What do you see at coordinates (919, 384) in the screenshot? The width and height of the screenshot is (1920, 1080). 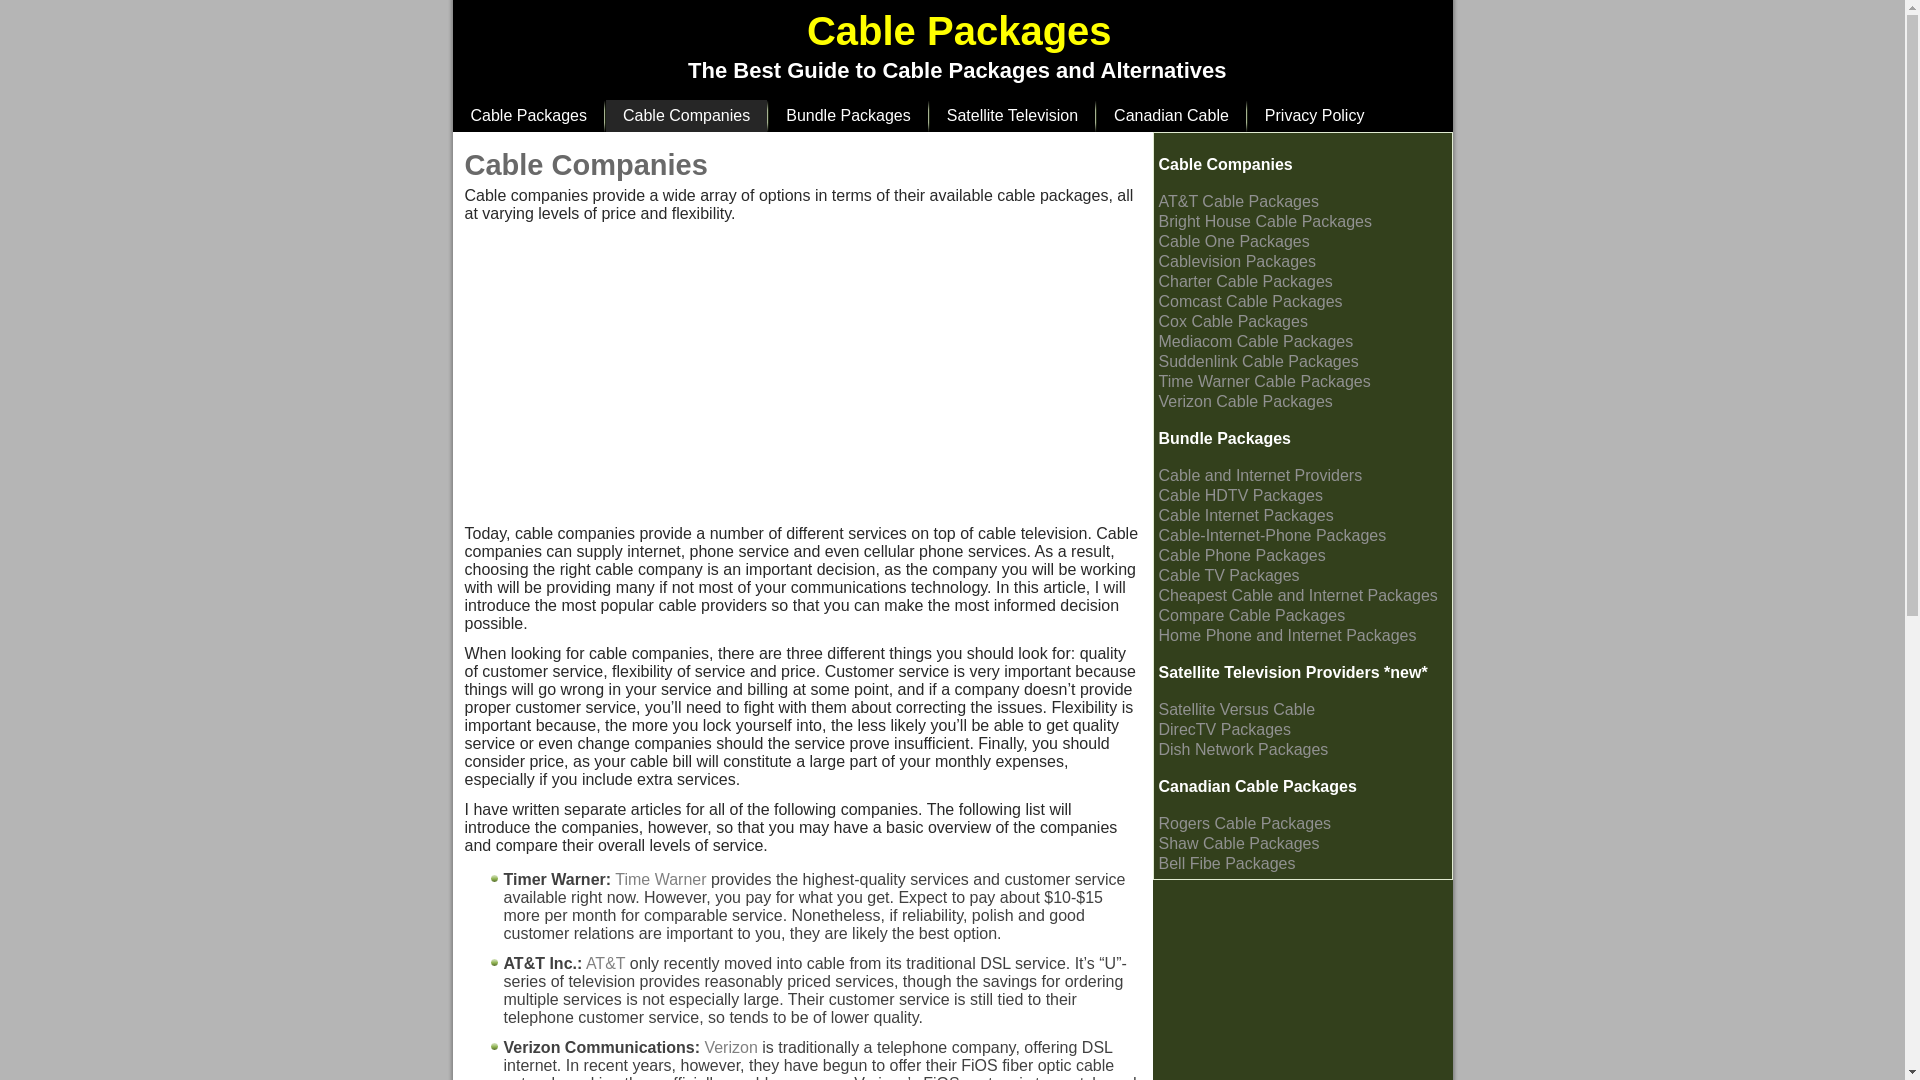 I see `Advertisement` at bounding box center [919, 384].